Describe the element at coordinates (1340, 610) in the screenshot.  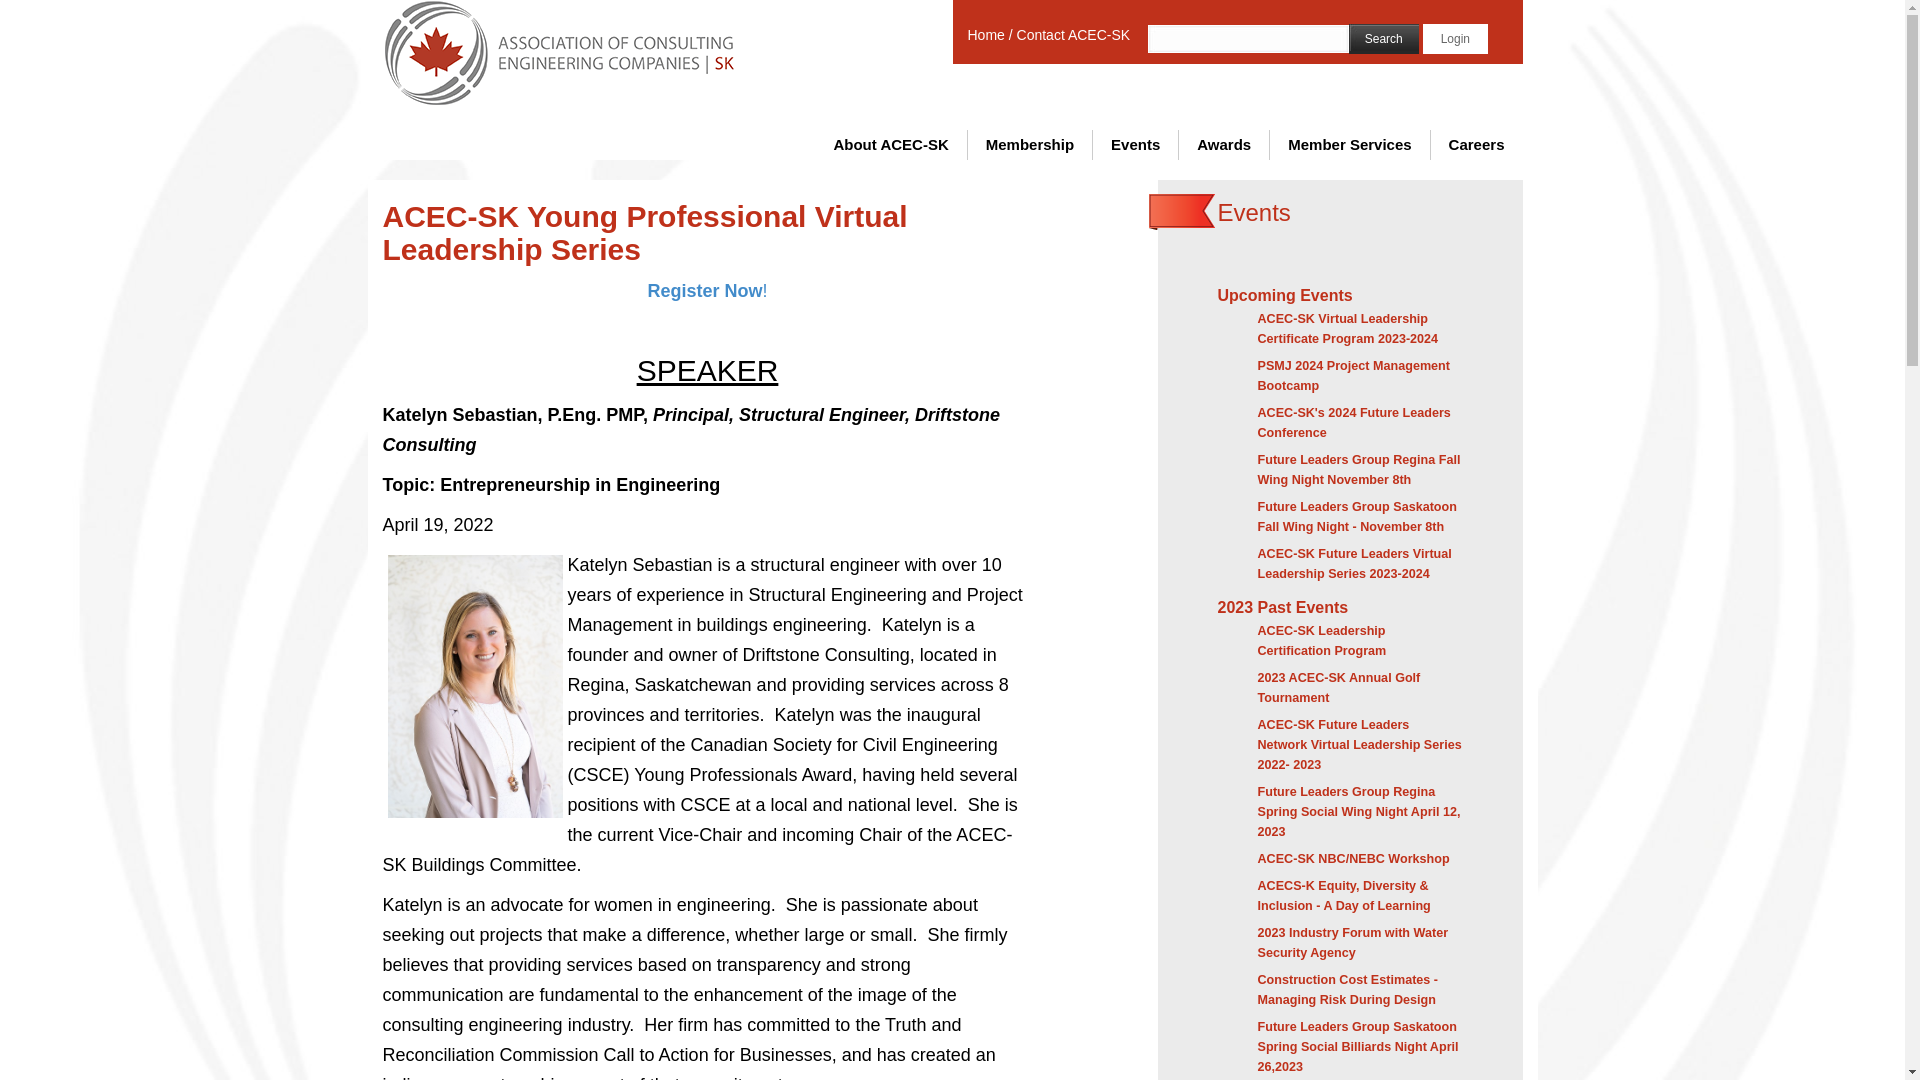
I see `2023 Past Events` at that location.